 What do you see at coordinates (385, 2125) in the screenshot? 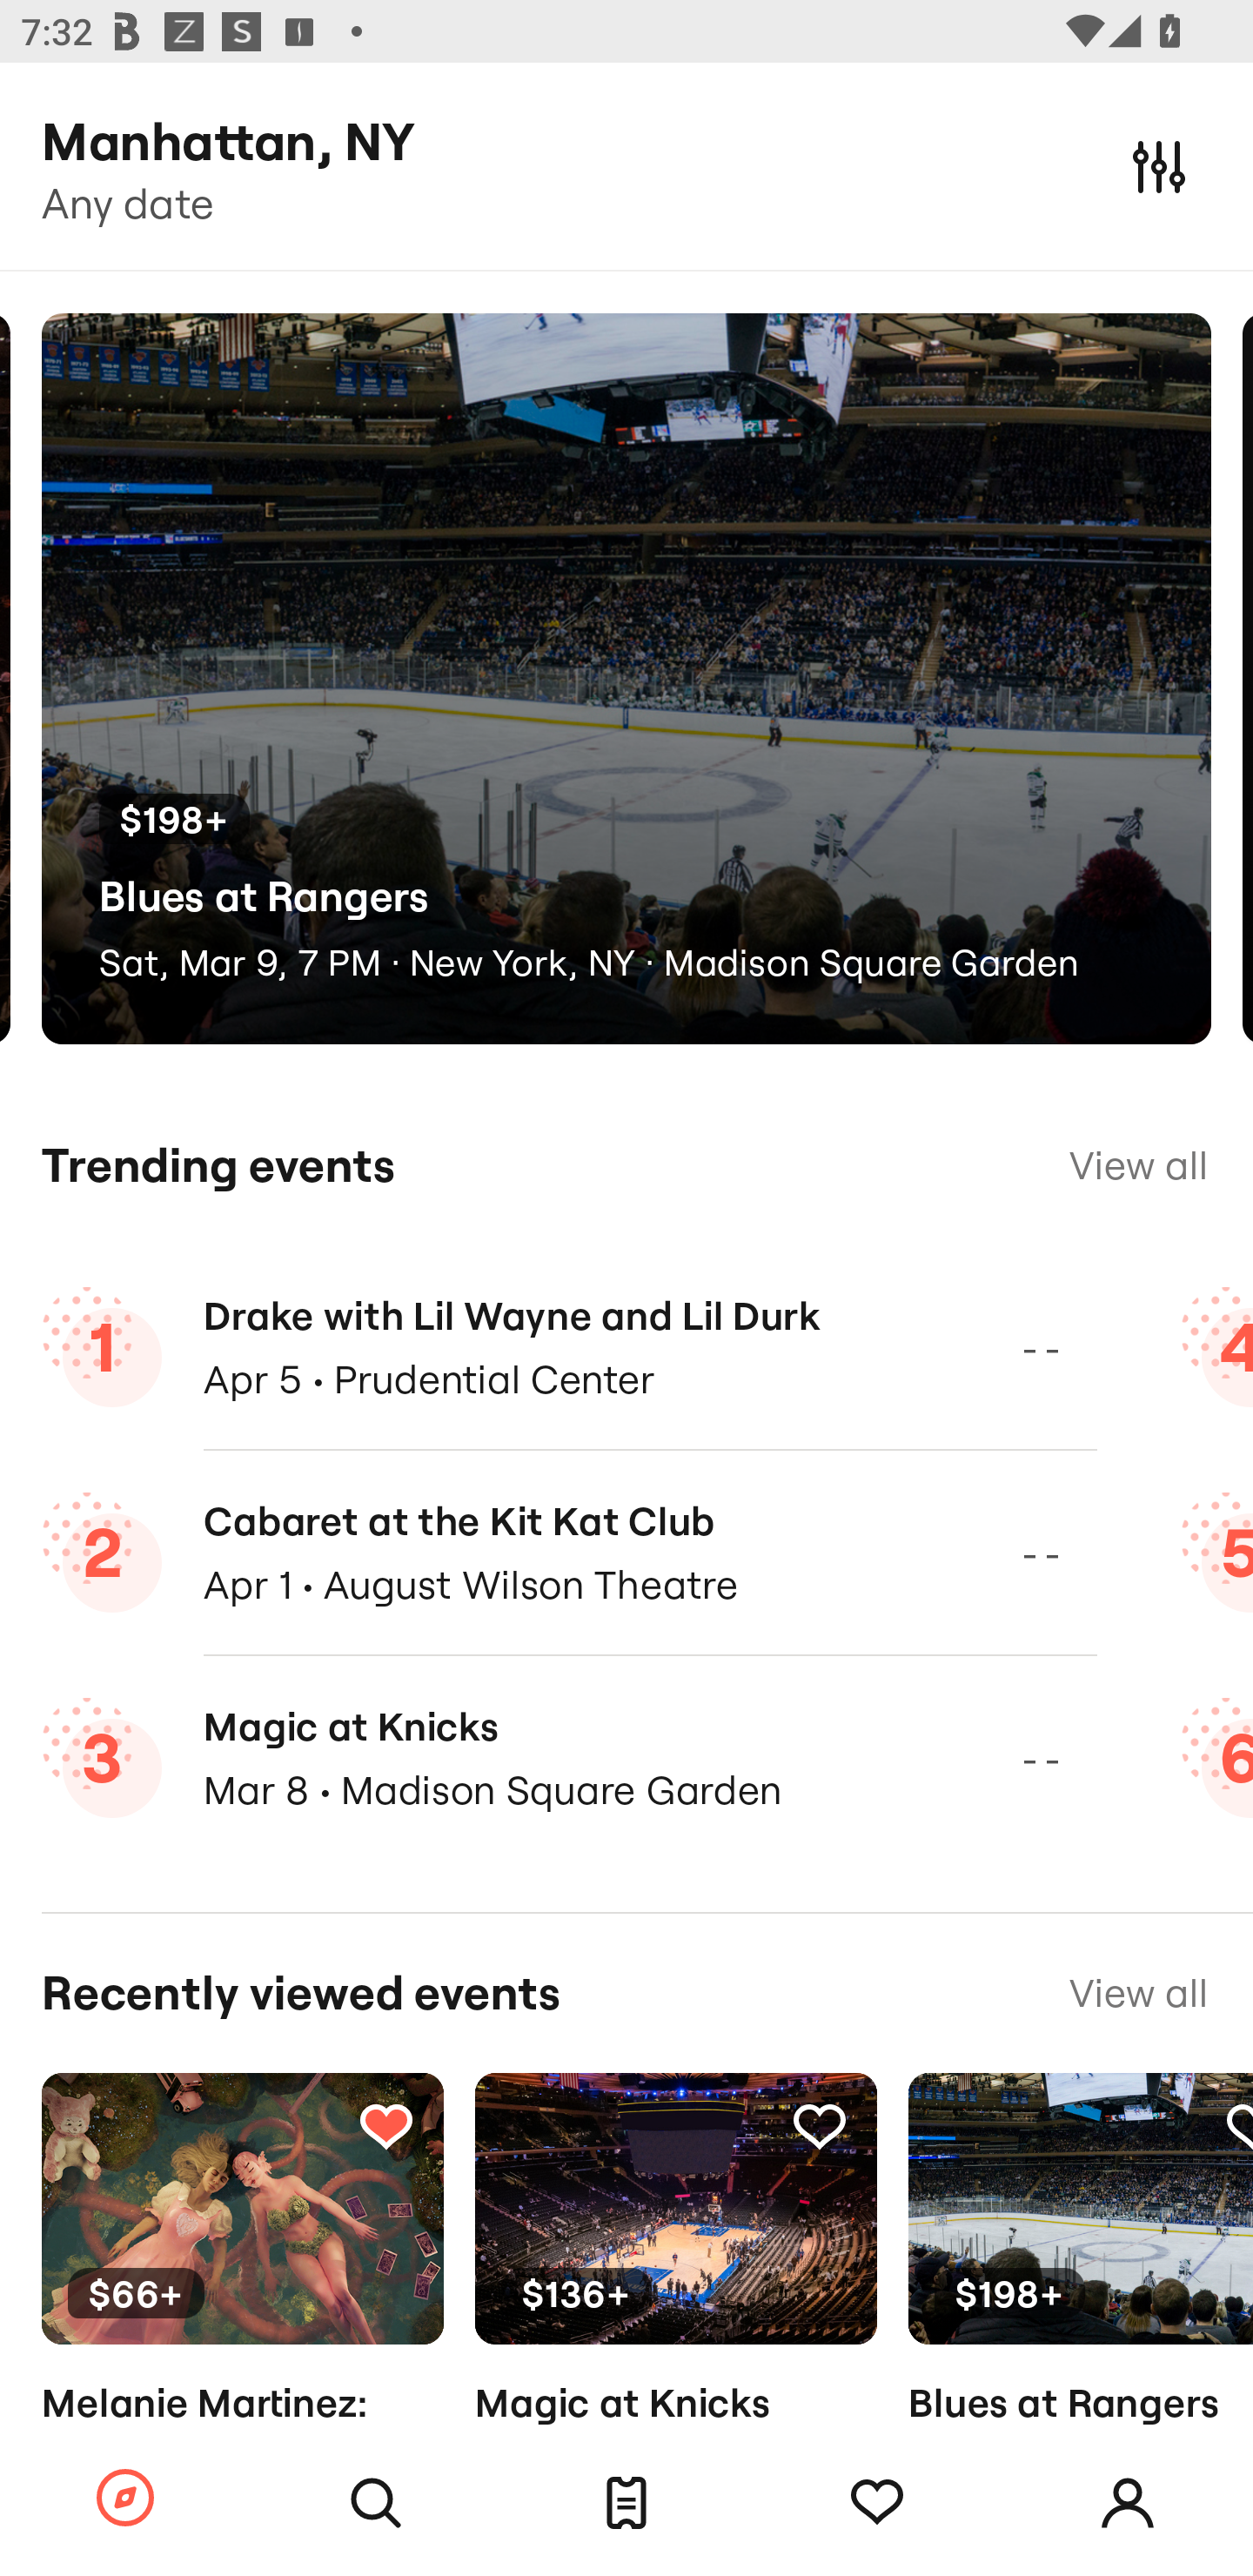
I see `Tracking` at bounding box center [385, 2125].